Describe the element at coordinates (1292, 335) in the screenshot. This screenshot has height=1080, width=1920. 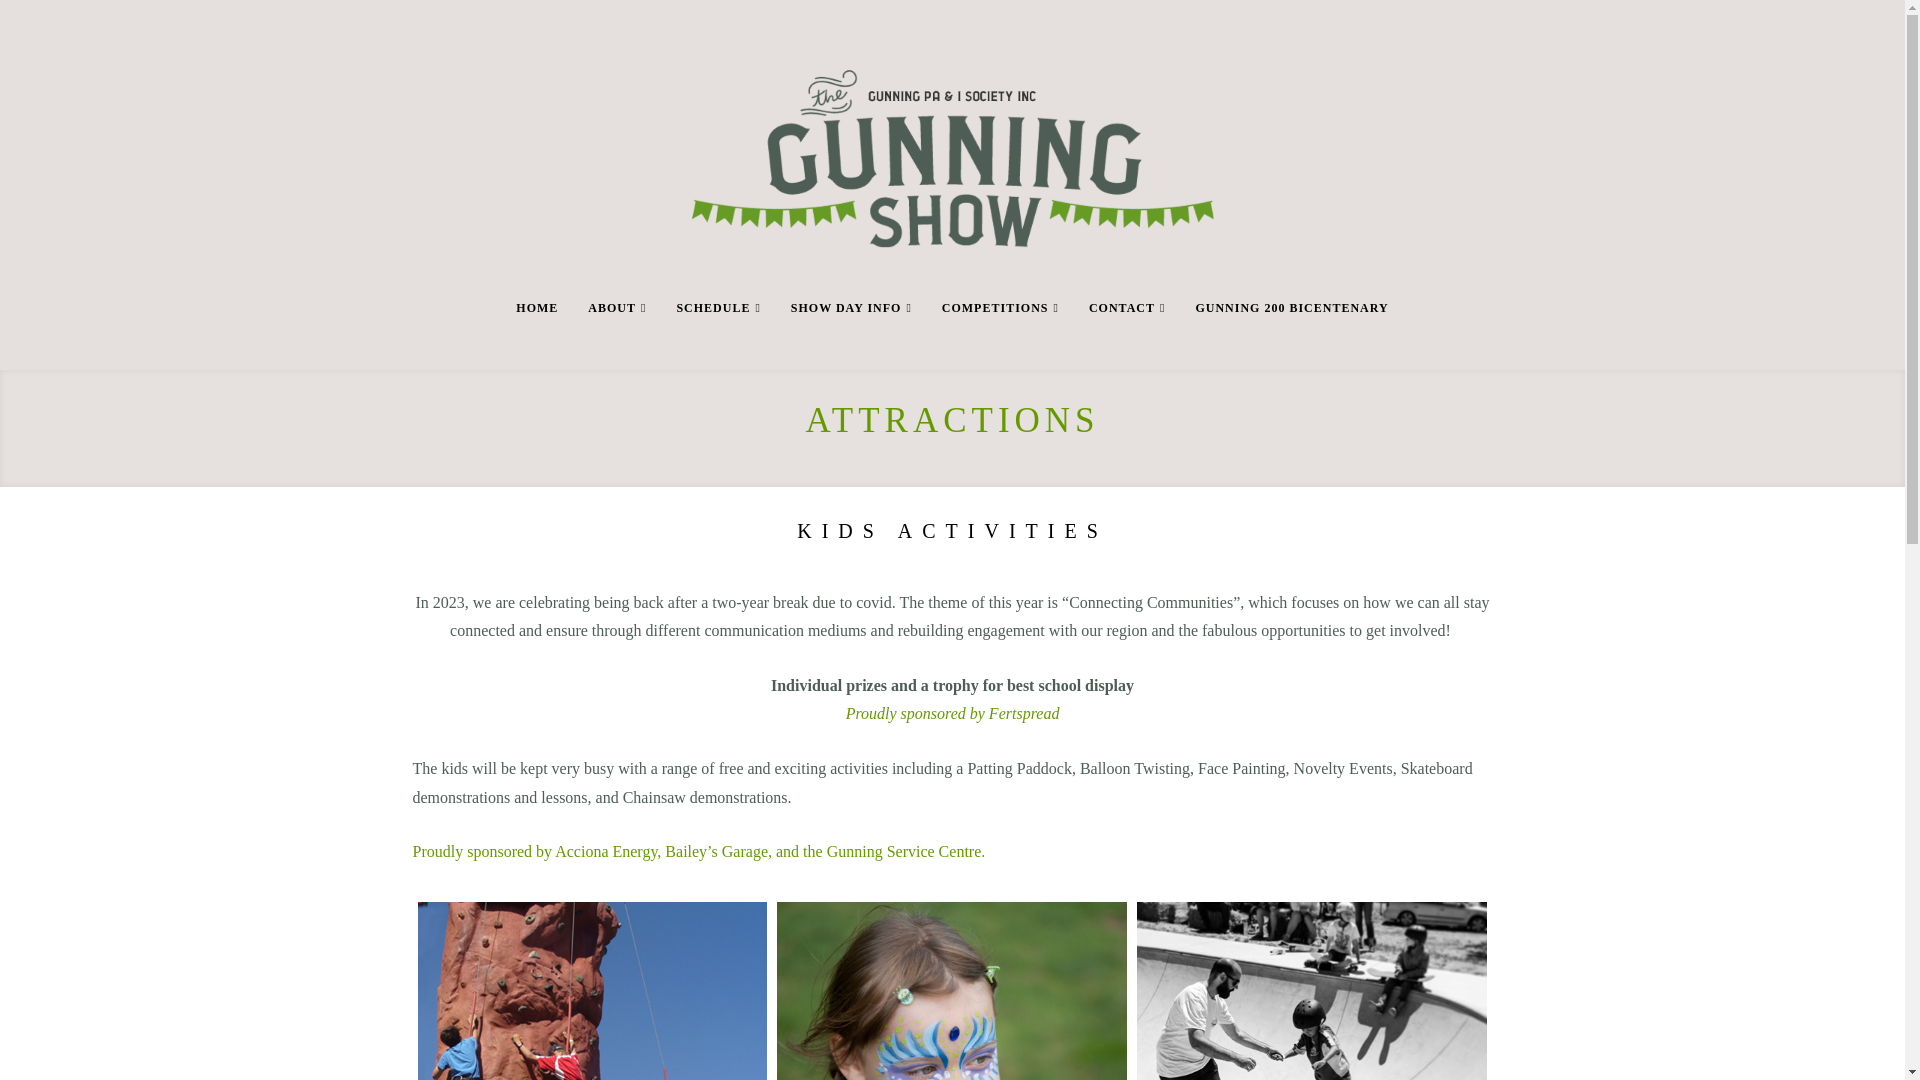
I see `GUNNING 200 BICENTENARY` at that location.